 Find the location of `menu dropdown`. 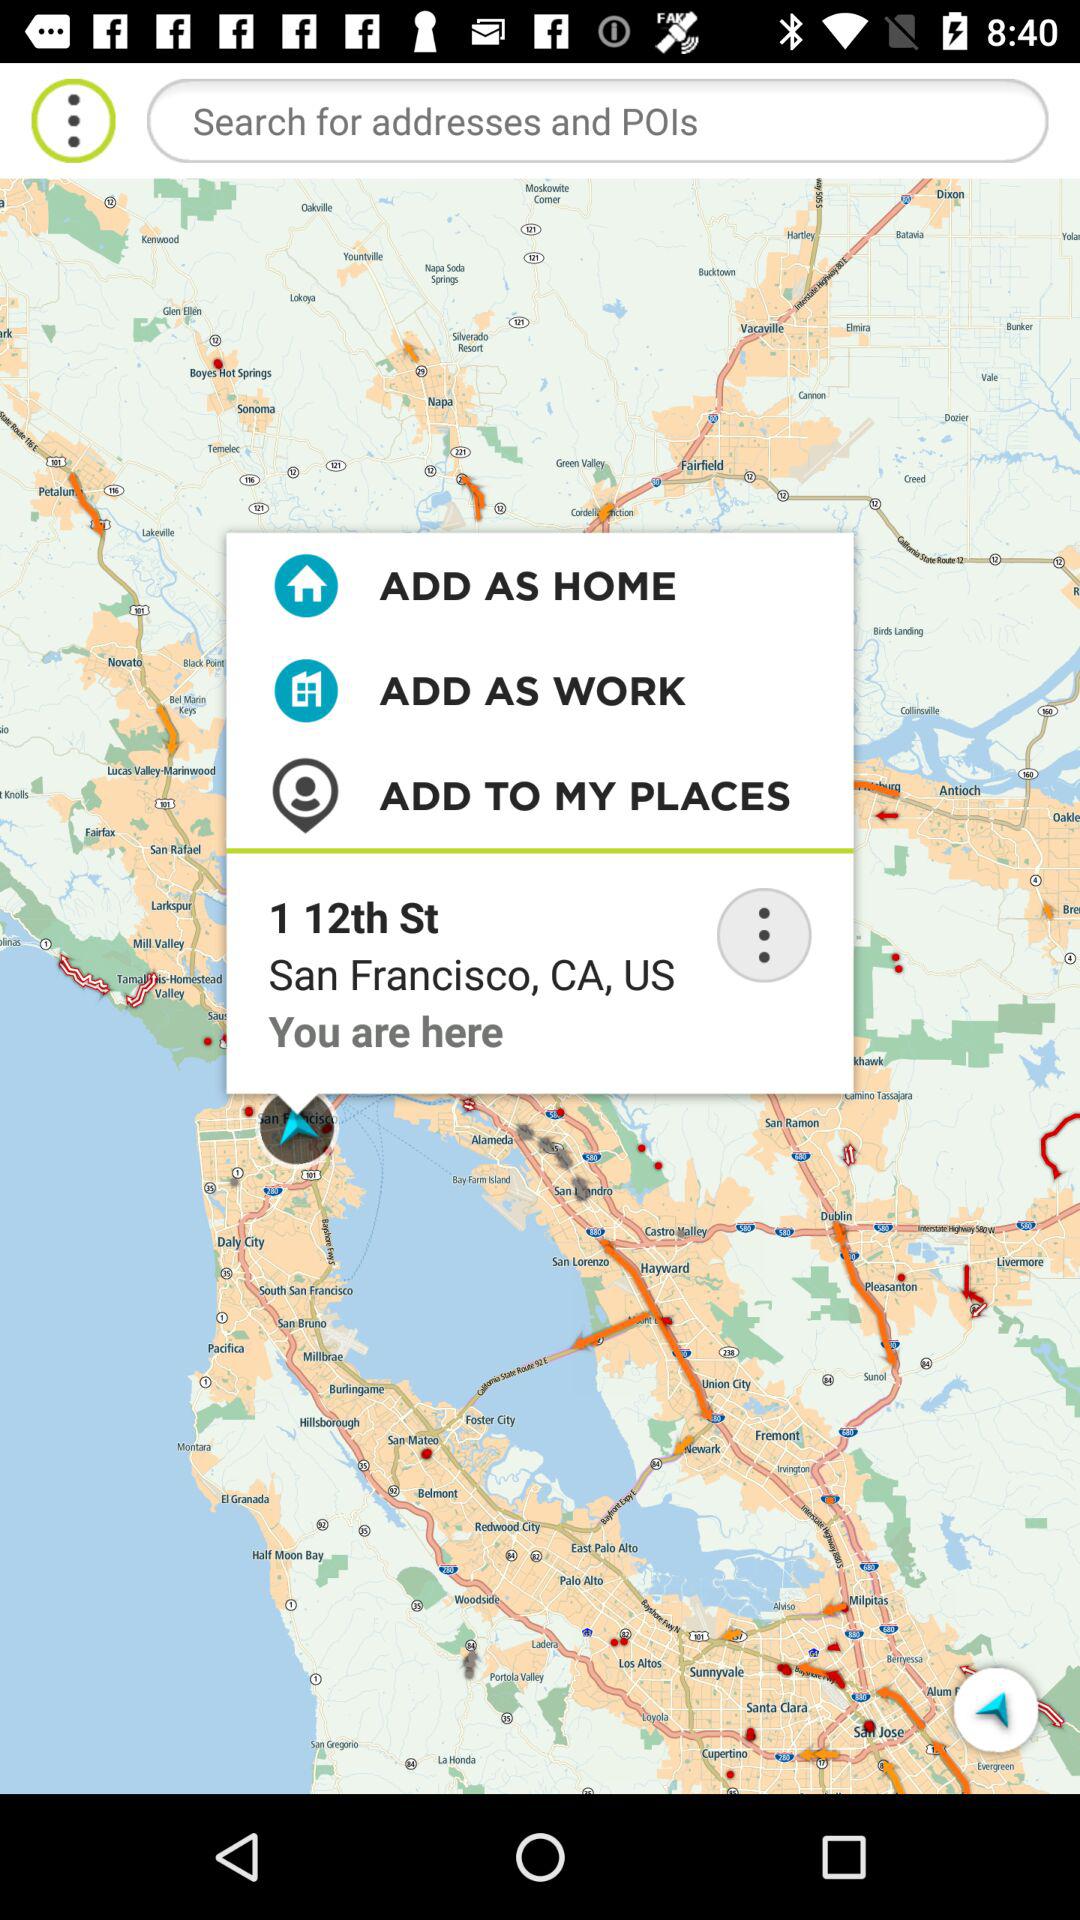

menu dropdown is located at coordinates (74, 120).